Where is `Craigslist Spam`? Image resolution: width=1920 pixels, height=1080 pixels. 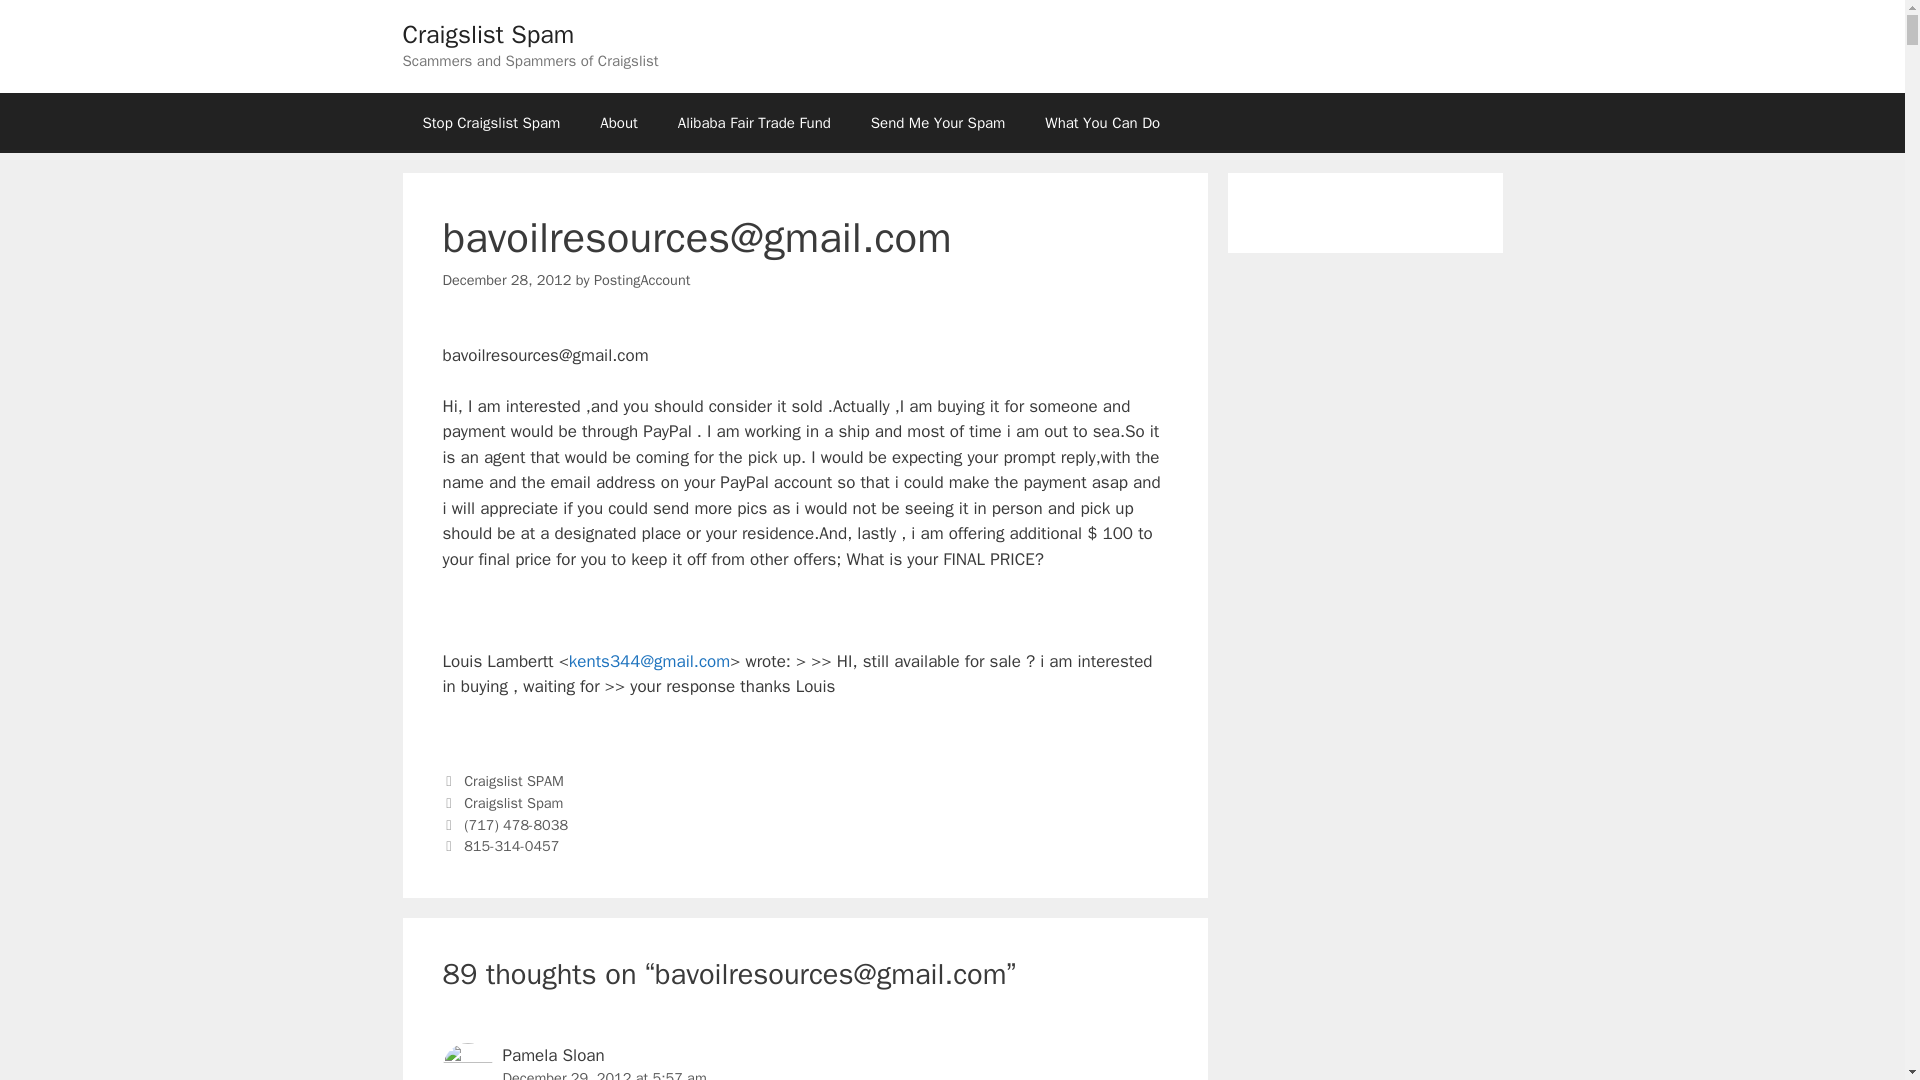 Craigslist Spam is located at coordinates (488, 34).